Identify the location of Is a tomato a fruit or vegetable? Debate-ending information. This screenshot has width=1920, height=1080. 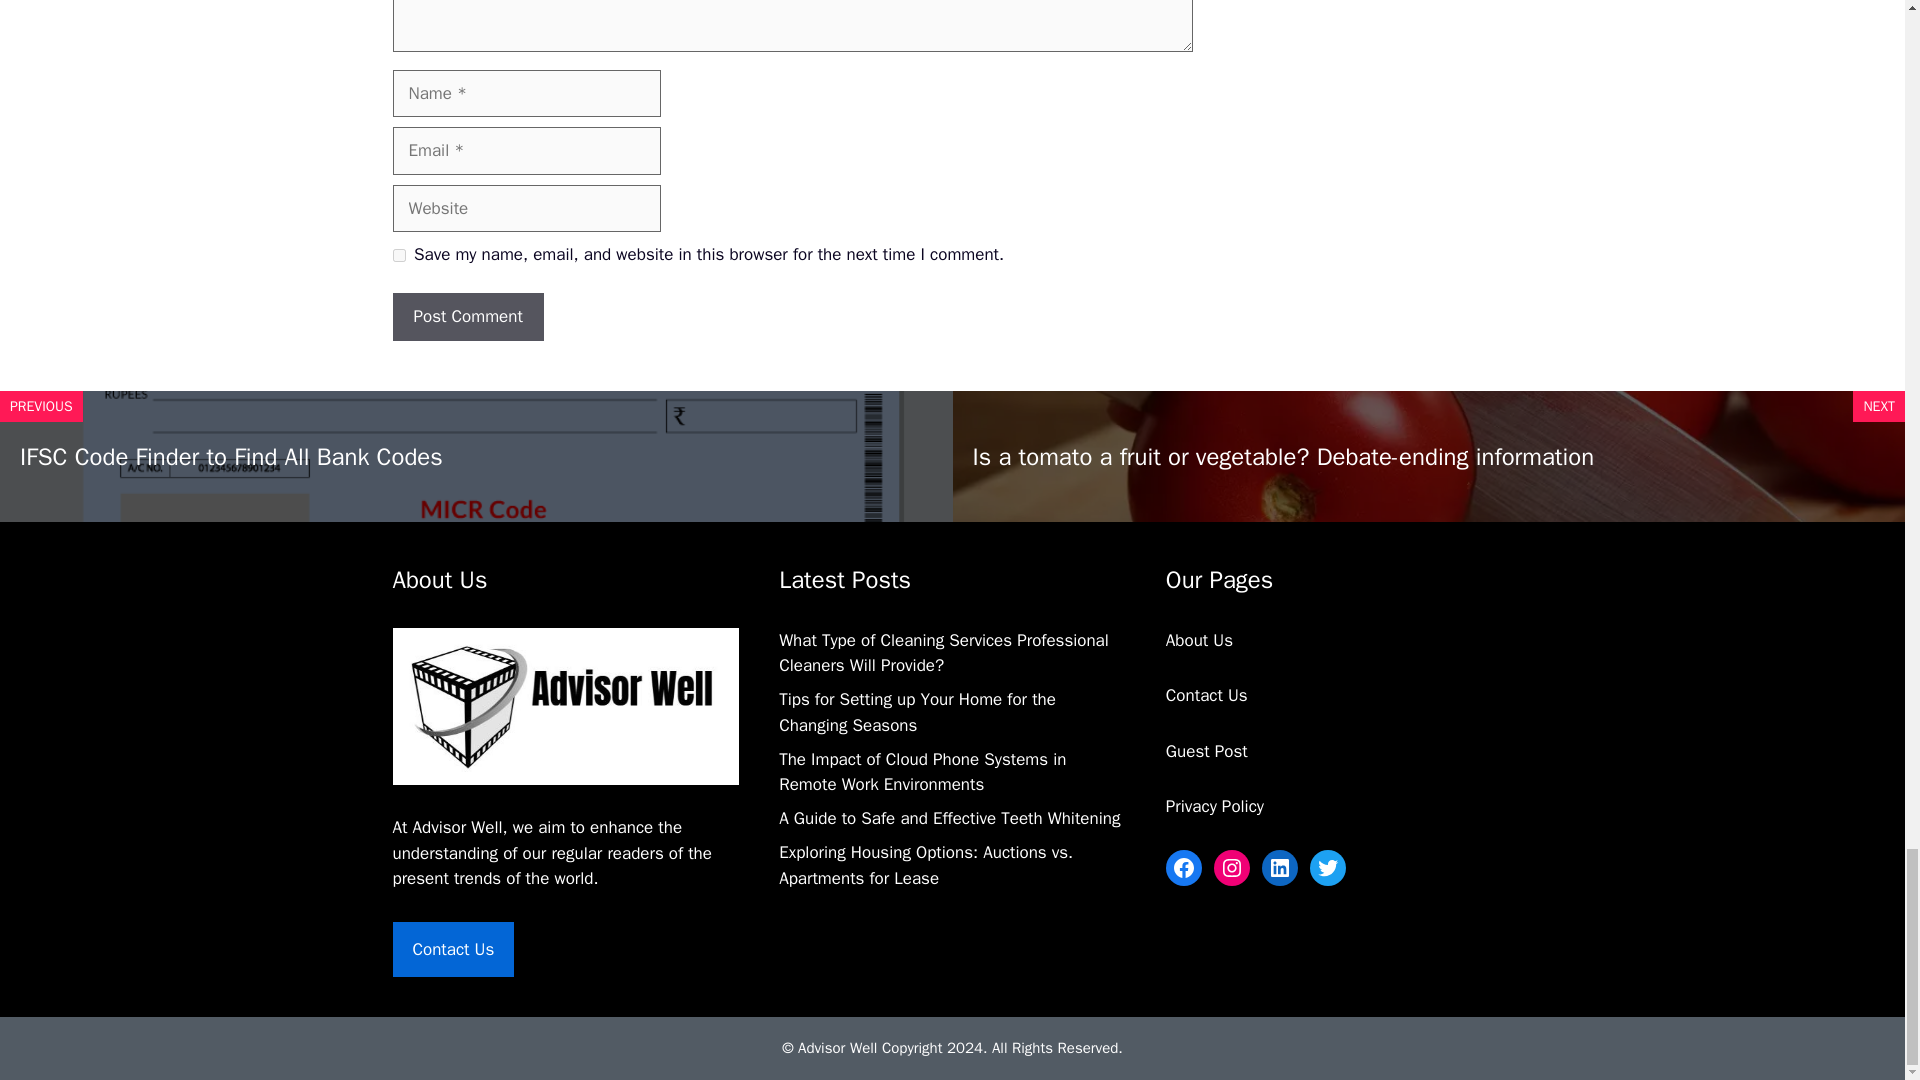
(1282, 456).